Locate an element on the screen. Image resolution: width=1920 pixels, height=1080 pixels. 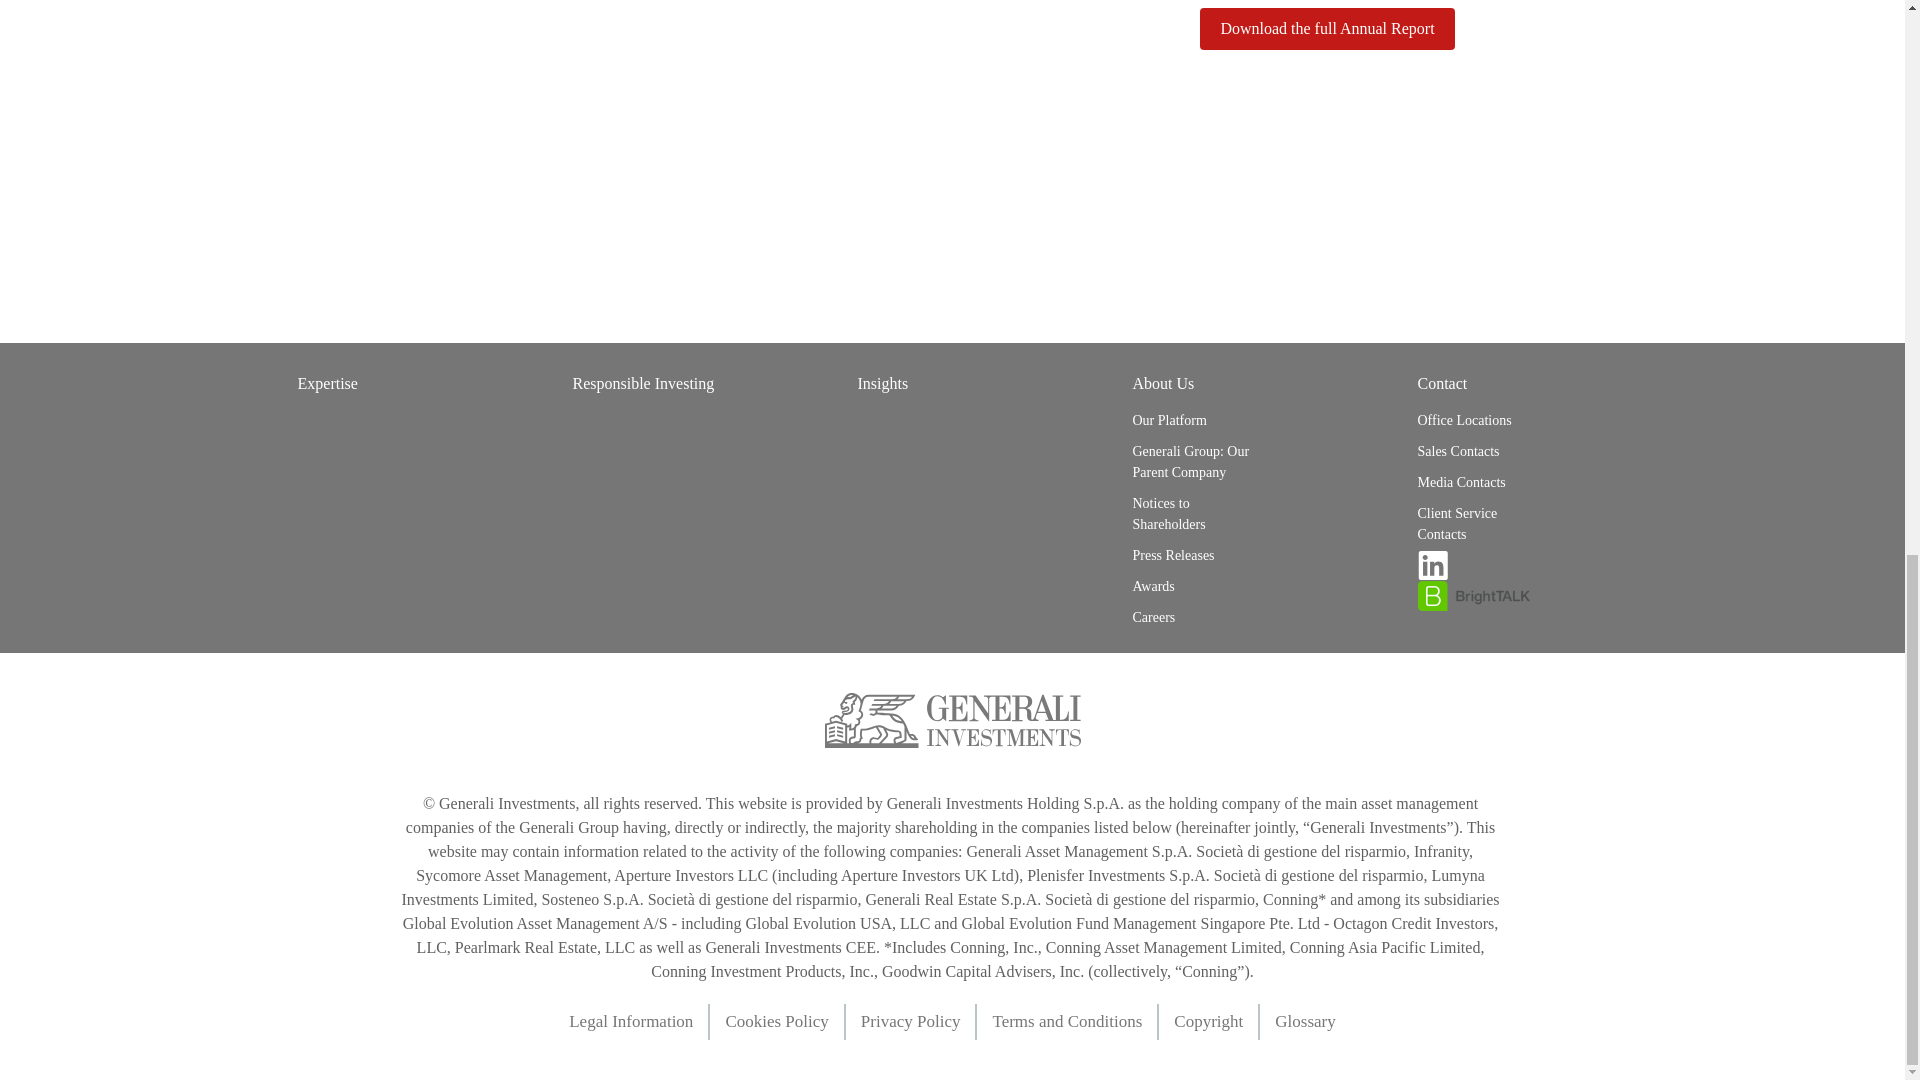
Insights is located at coordinates (883, 384).